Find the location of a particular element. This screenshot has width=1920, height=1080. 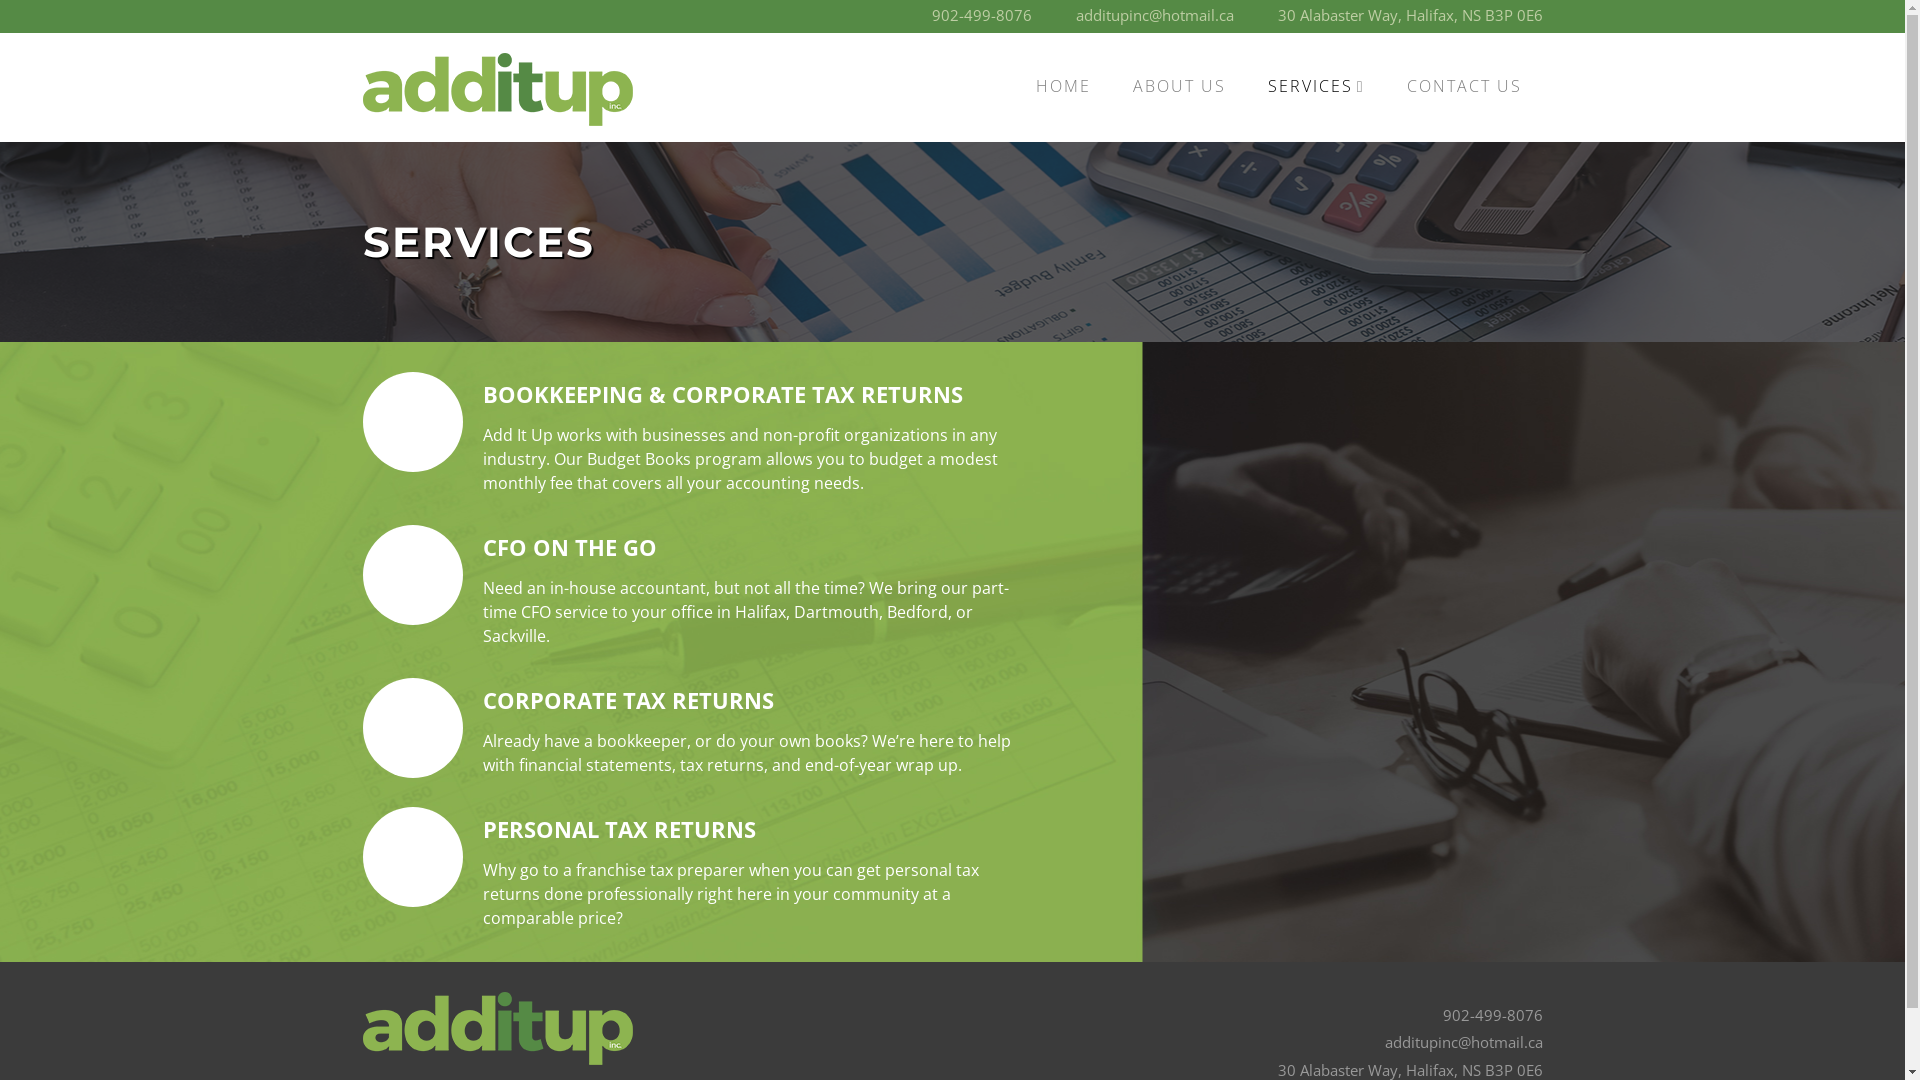

902-499-8076 is located at coordinates (982, 15).